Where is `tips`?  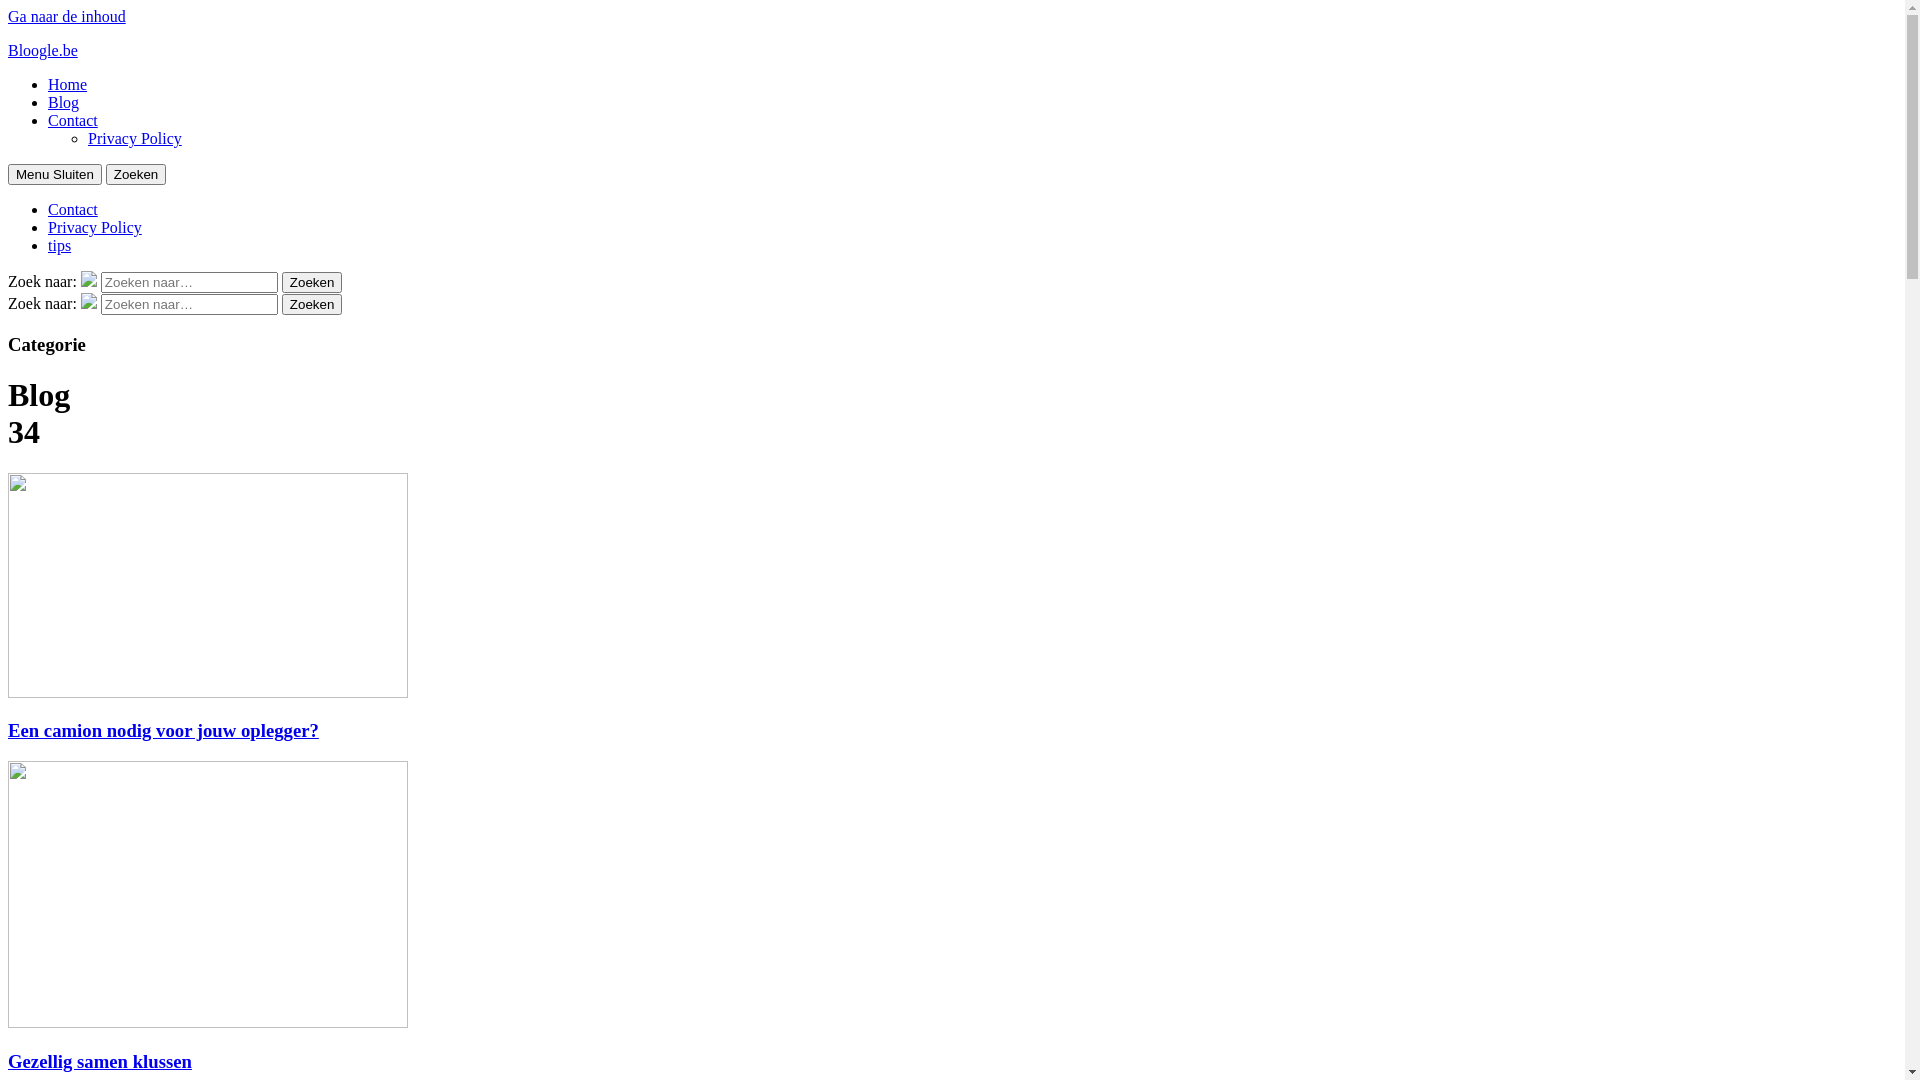
tips is located at coordinates (60, 246).